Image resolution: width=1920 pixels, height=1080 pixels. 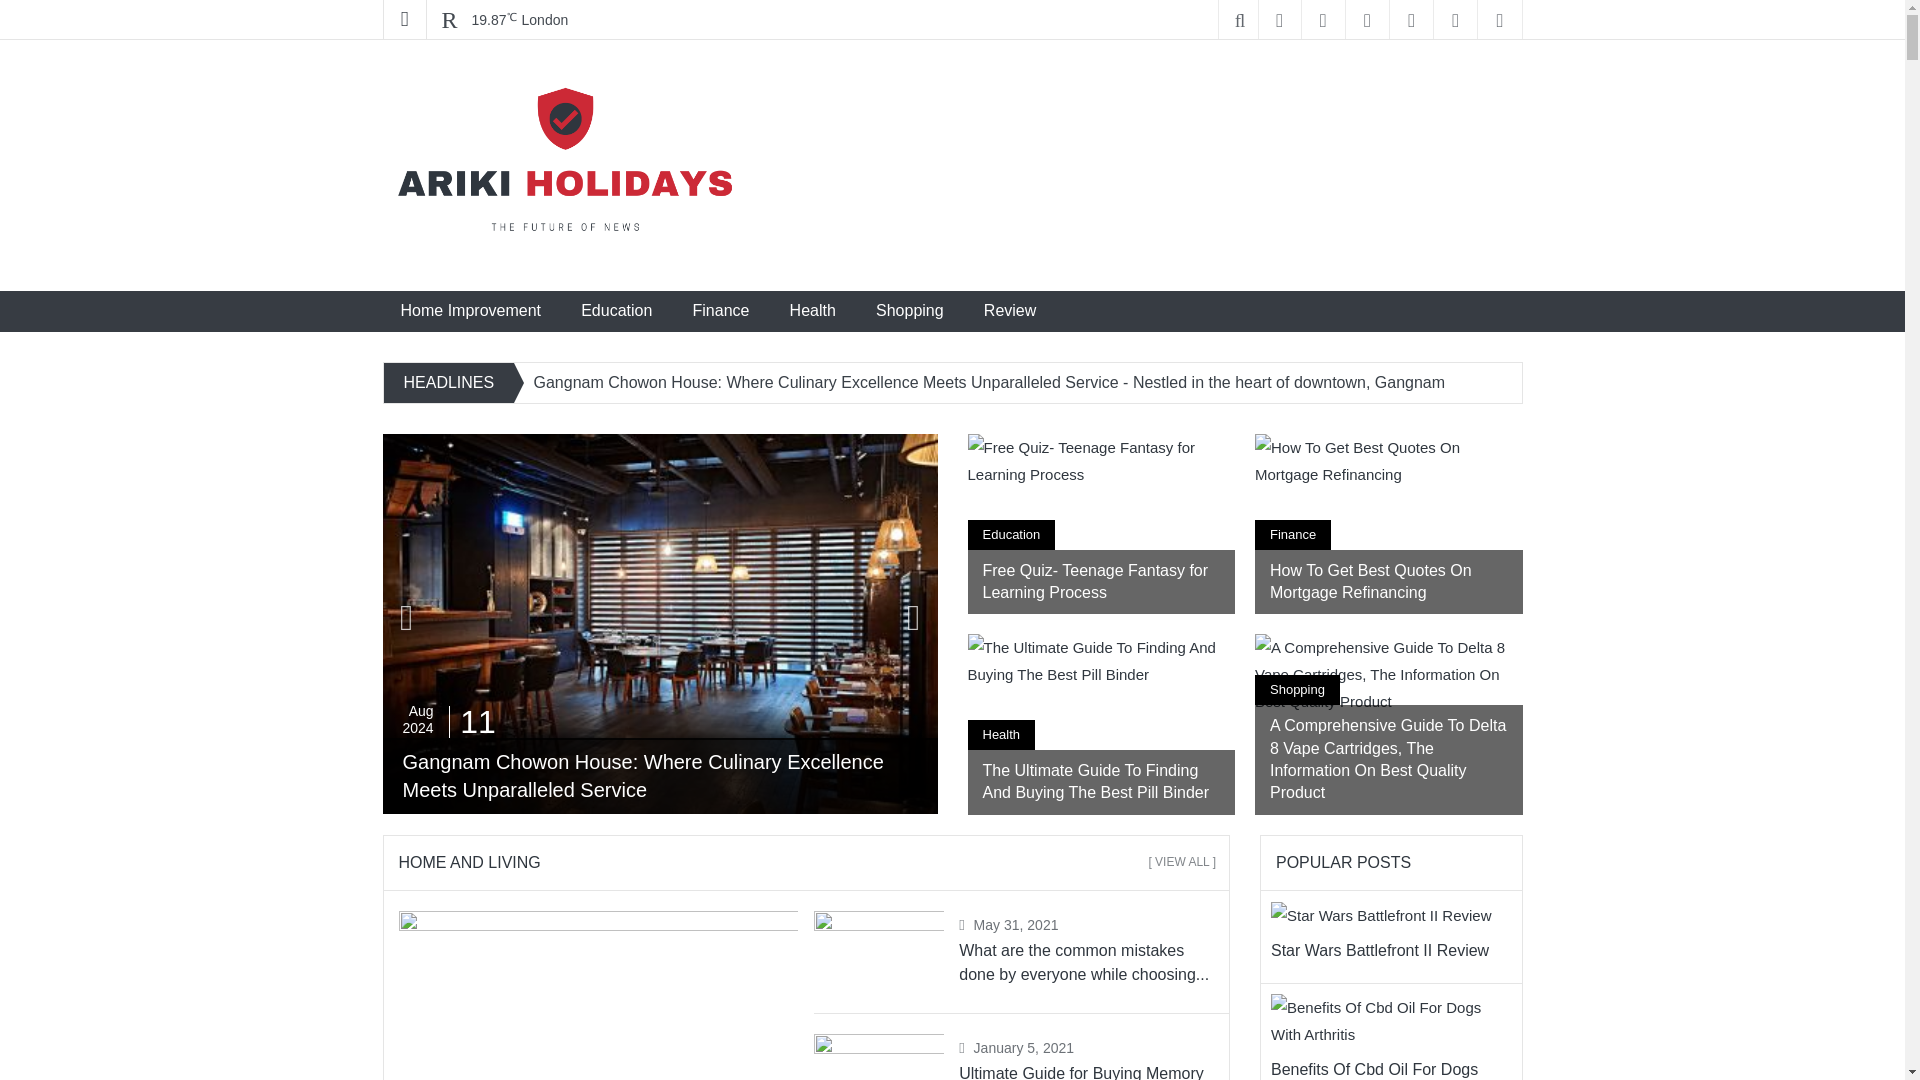 What do you see at coordinates (470, 310) in the screenshot?
I see `Home Improvement` at bounding box center [470, 310].